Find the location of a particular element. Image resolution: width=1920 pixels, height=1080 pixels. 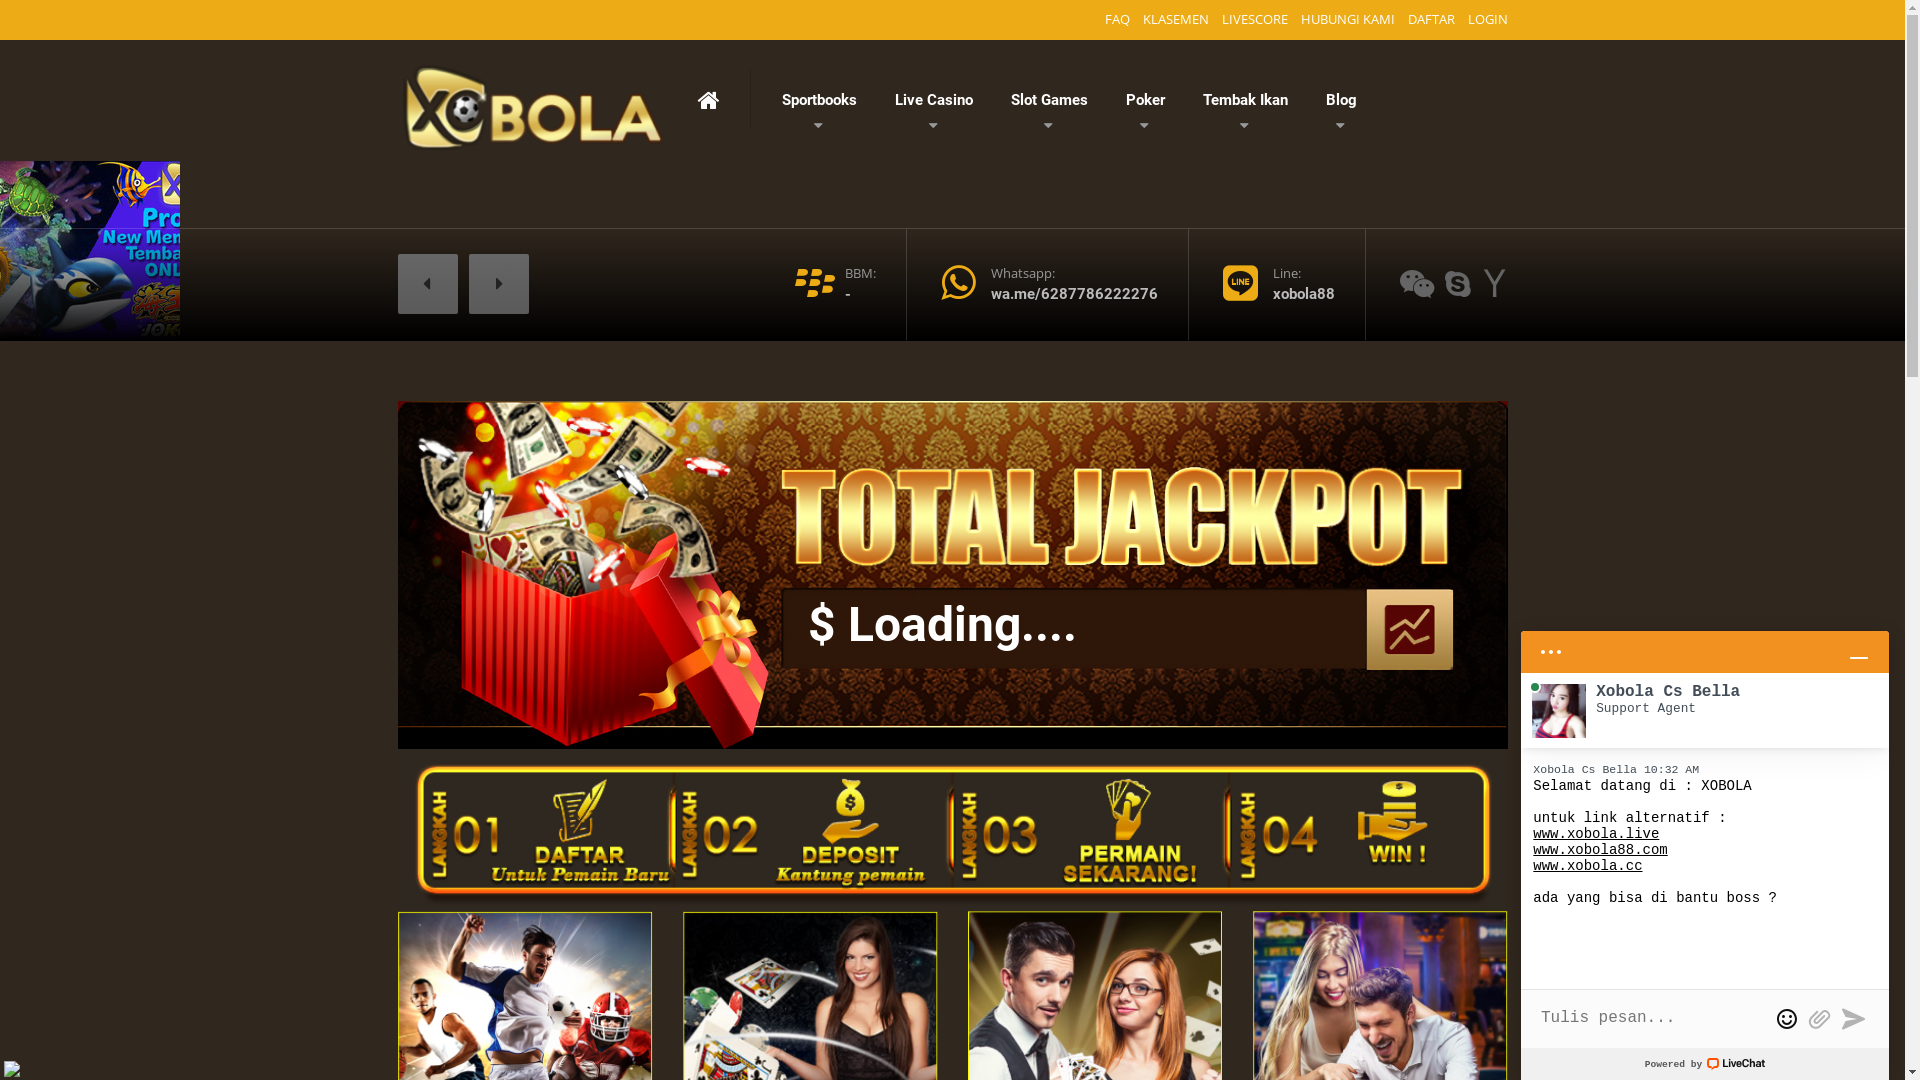

KLASEMEN is located at coordinates (1176, 20).